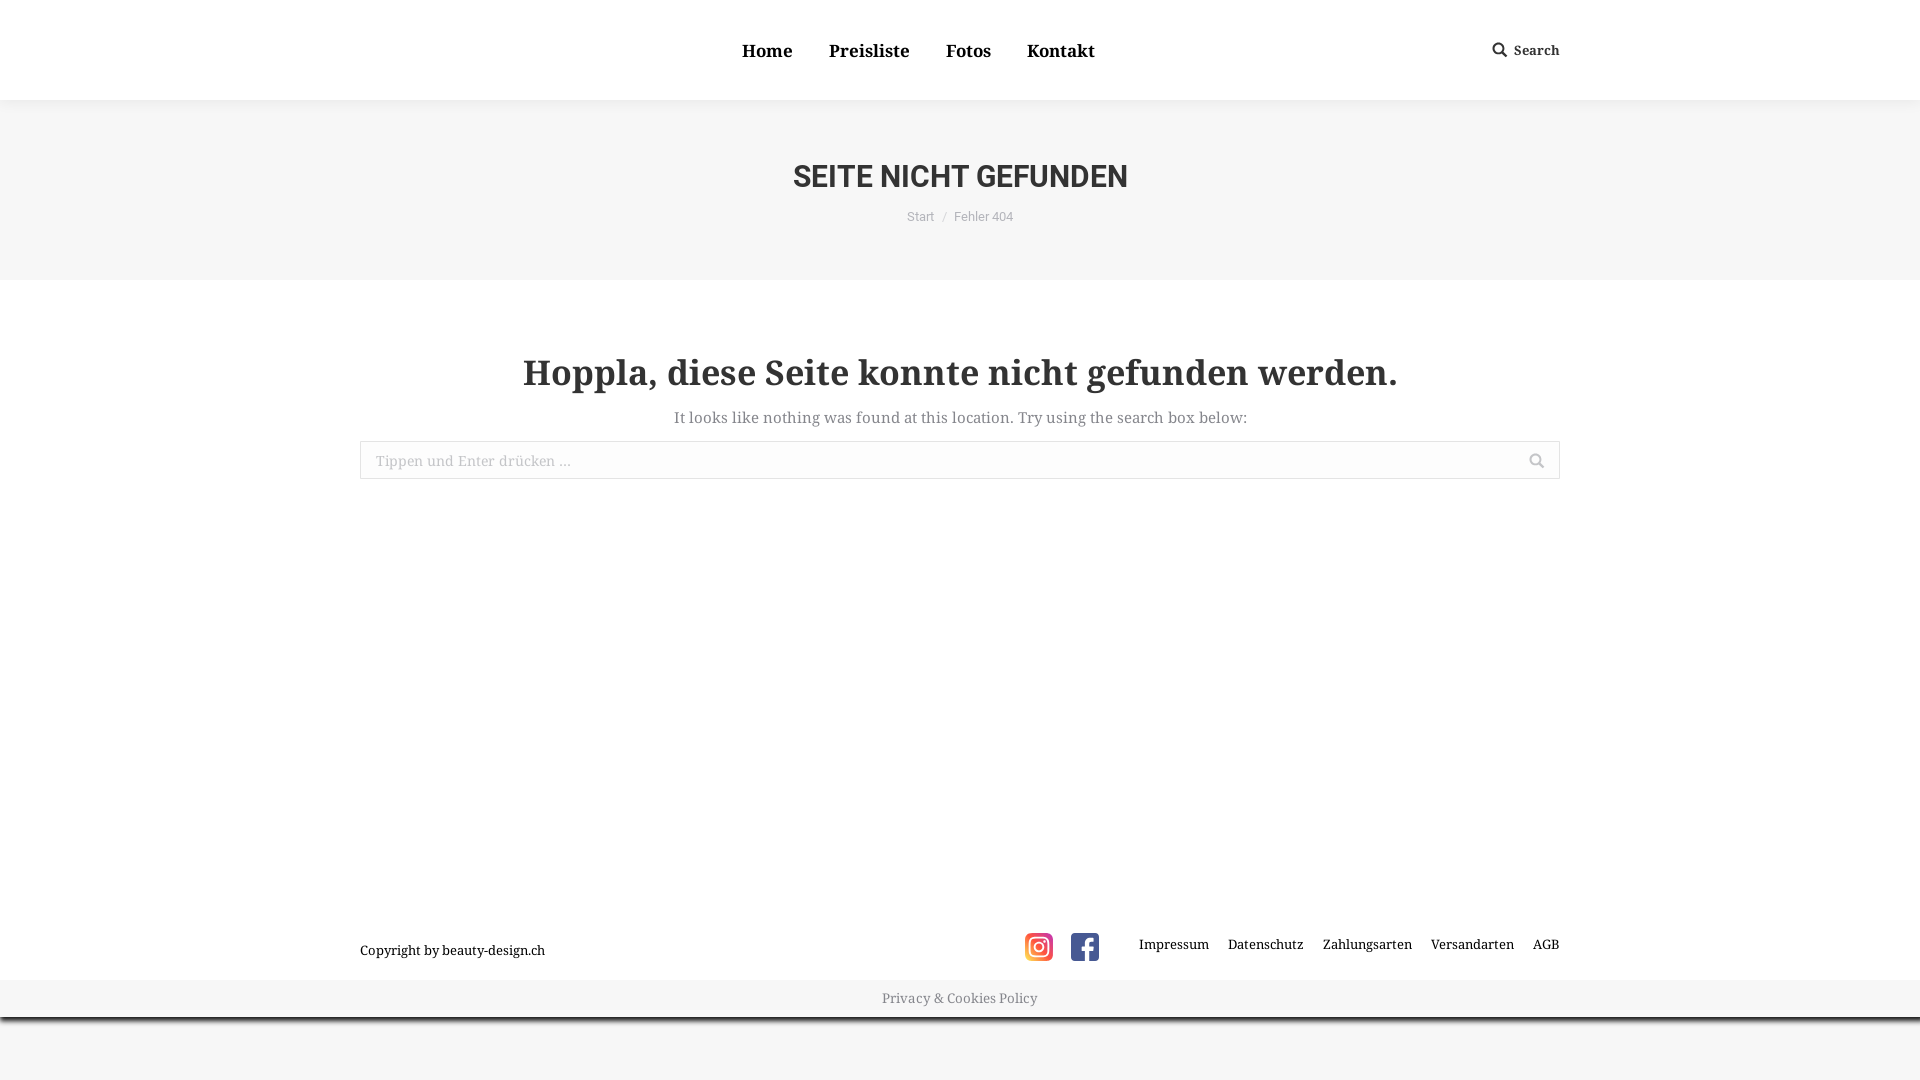 Image resolution: width=1920 pixels, height=1080 pixels. What do you see at coordinates (1368, 944) in the screenshot?
I see `Zahlungsarten` at bounding box center [1368, 944].